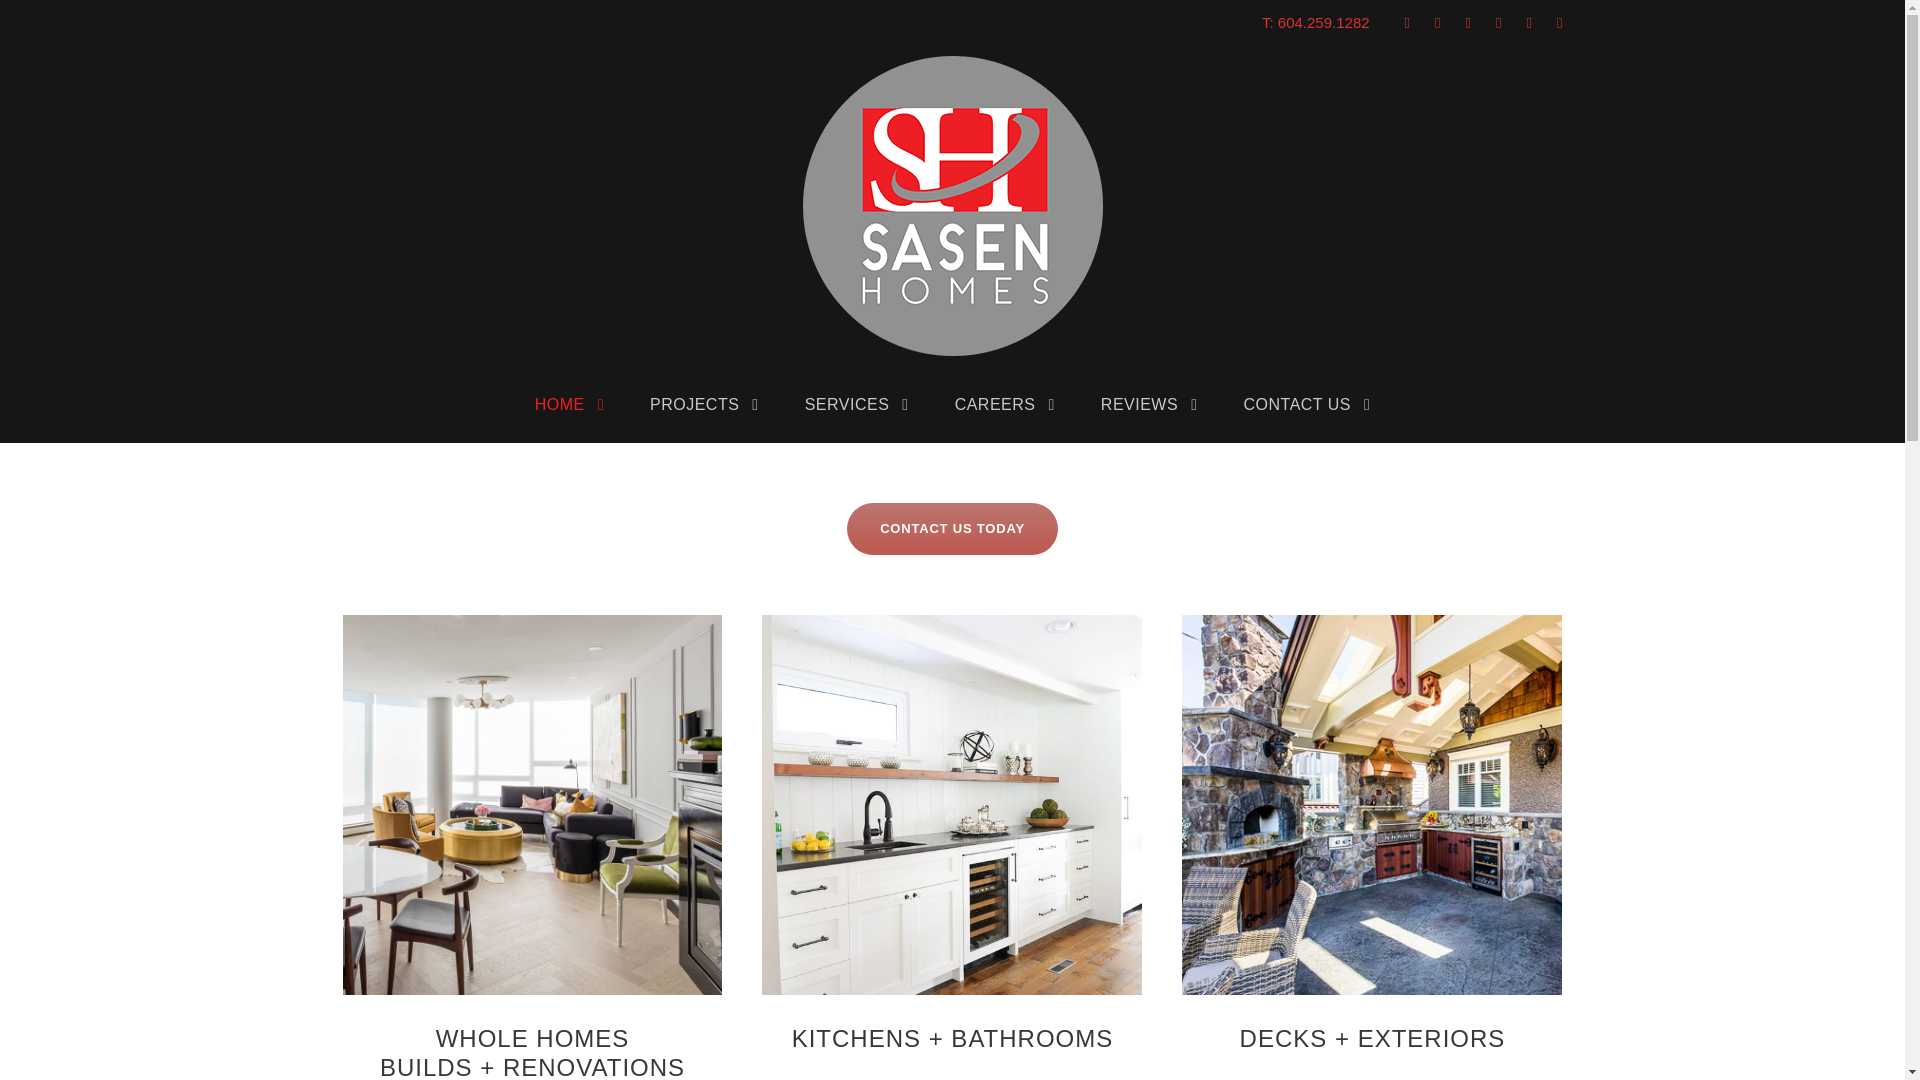 Image resolution: width=1920 pixels, height=1080 pixels. I want to click on SasenHomes2021Logo, so click(952, 206).